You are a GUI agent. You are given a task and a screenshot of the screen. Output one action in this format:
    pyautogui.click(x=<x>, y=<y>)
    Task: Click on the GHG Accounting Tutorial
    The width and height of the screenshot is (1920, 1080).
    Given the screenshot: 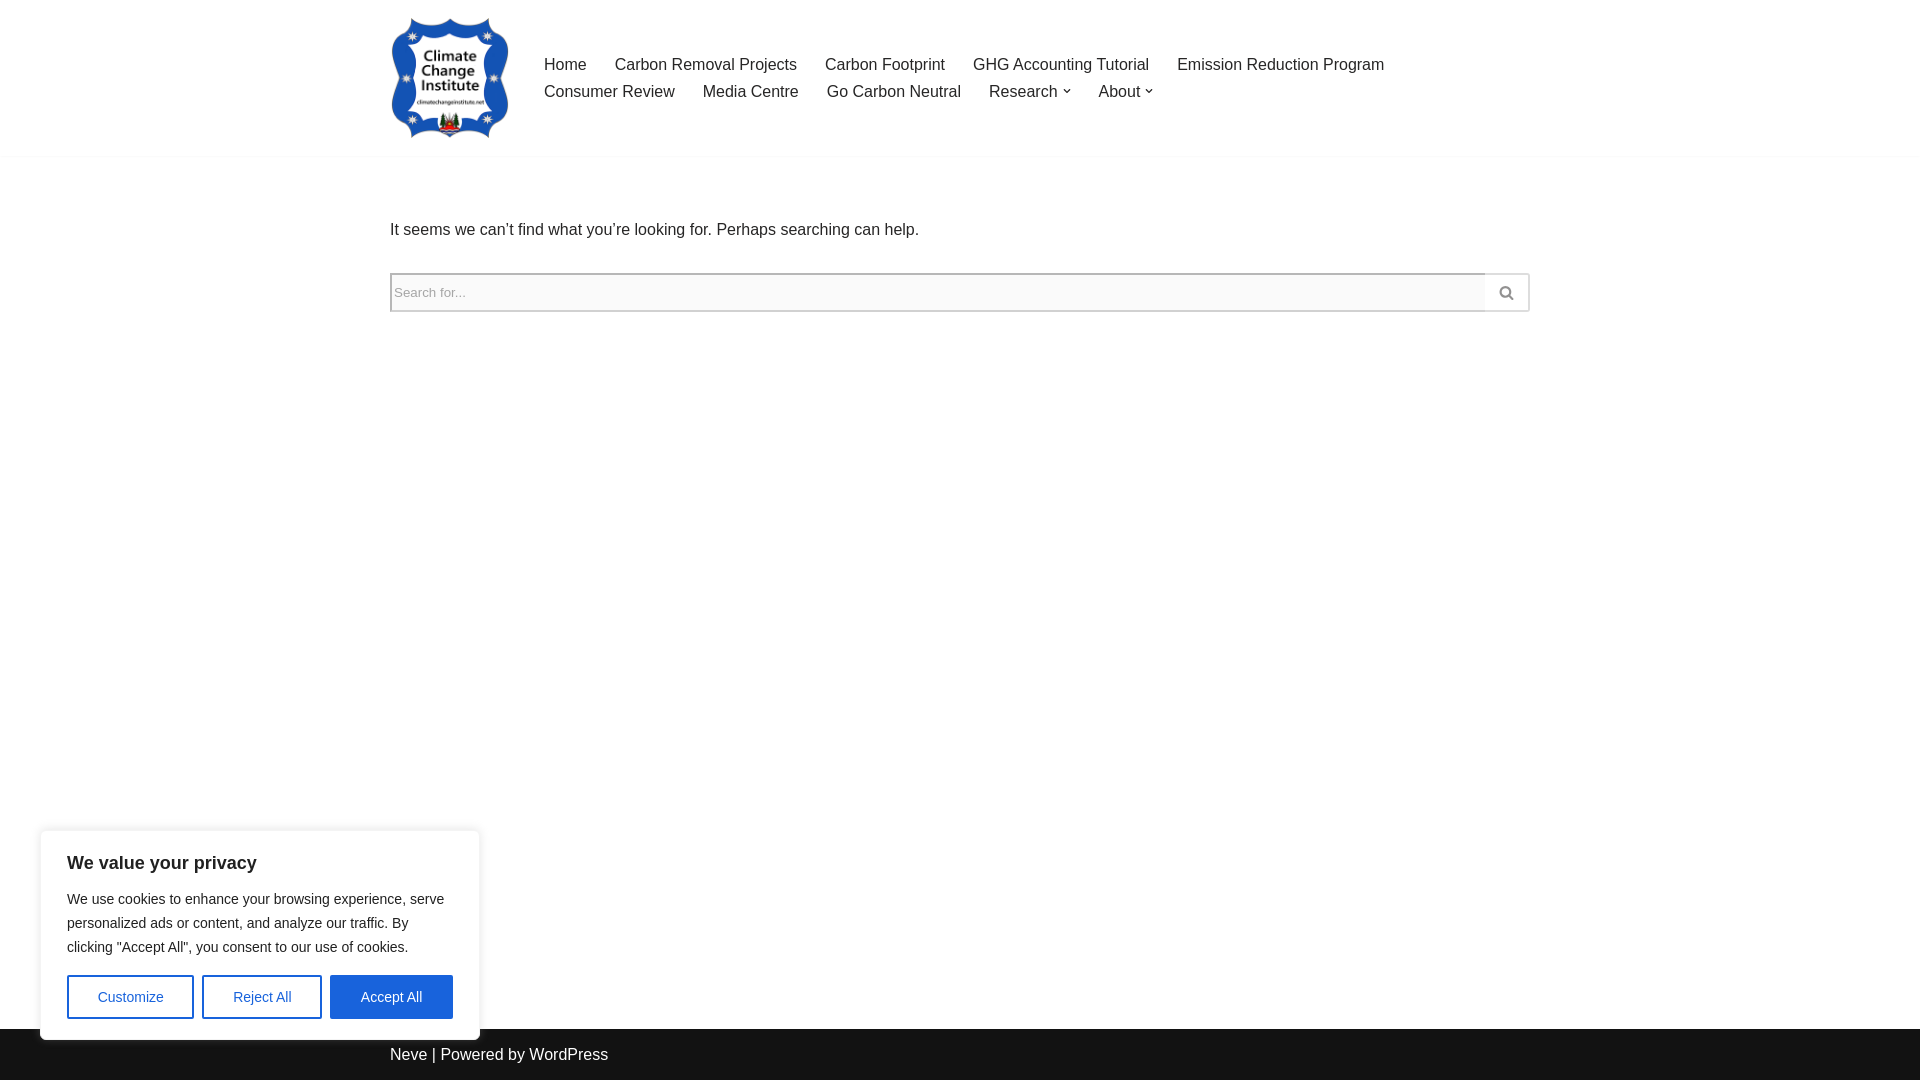 What is the action you would take?
    pyautogui.click(x=1060, y=64)
    